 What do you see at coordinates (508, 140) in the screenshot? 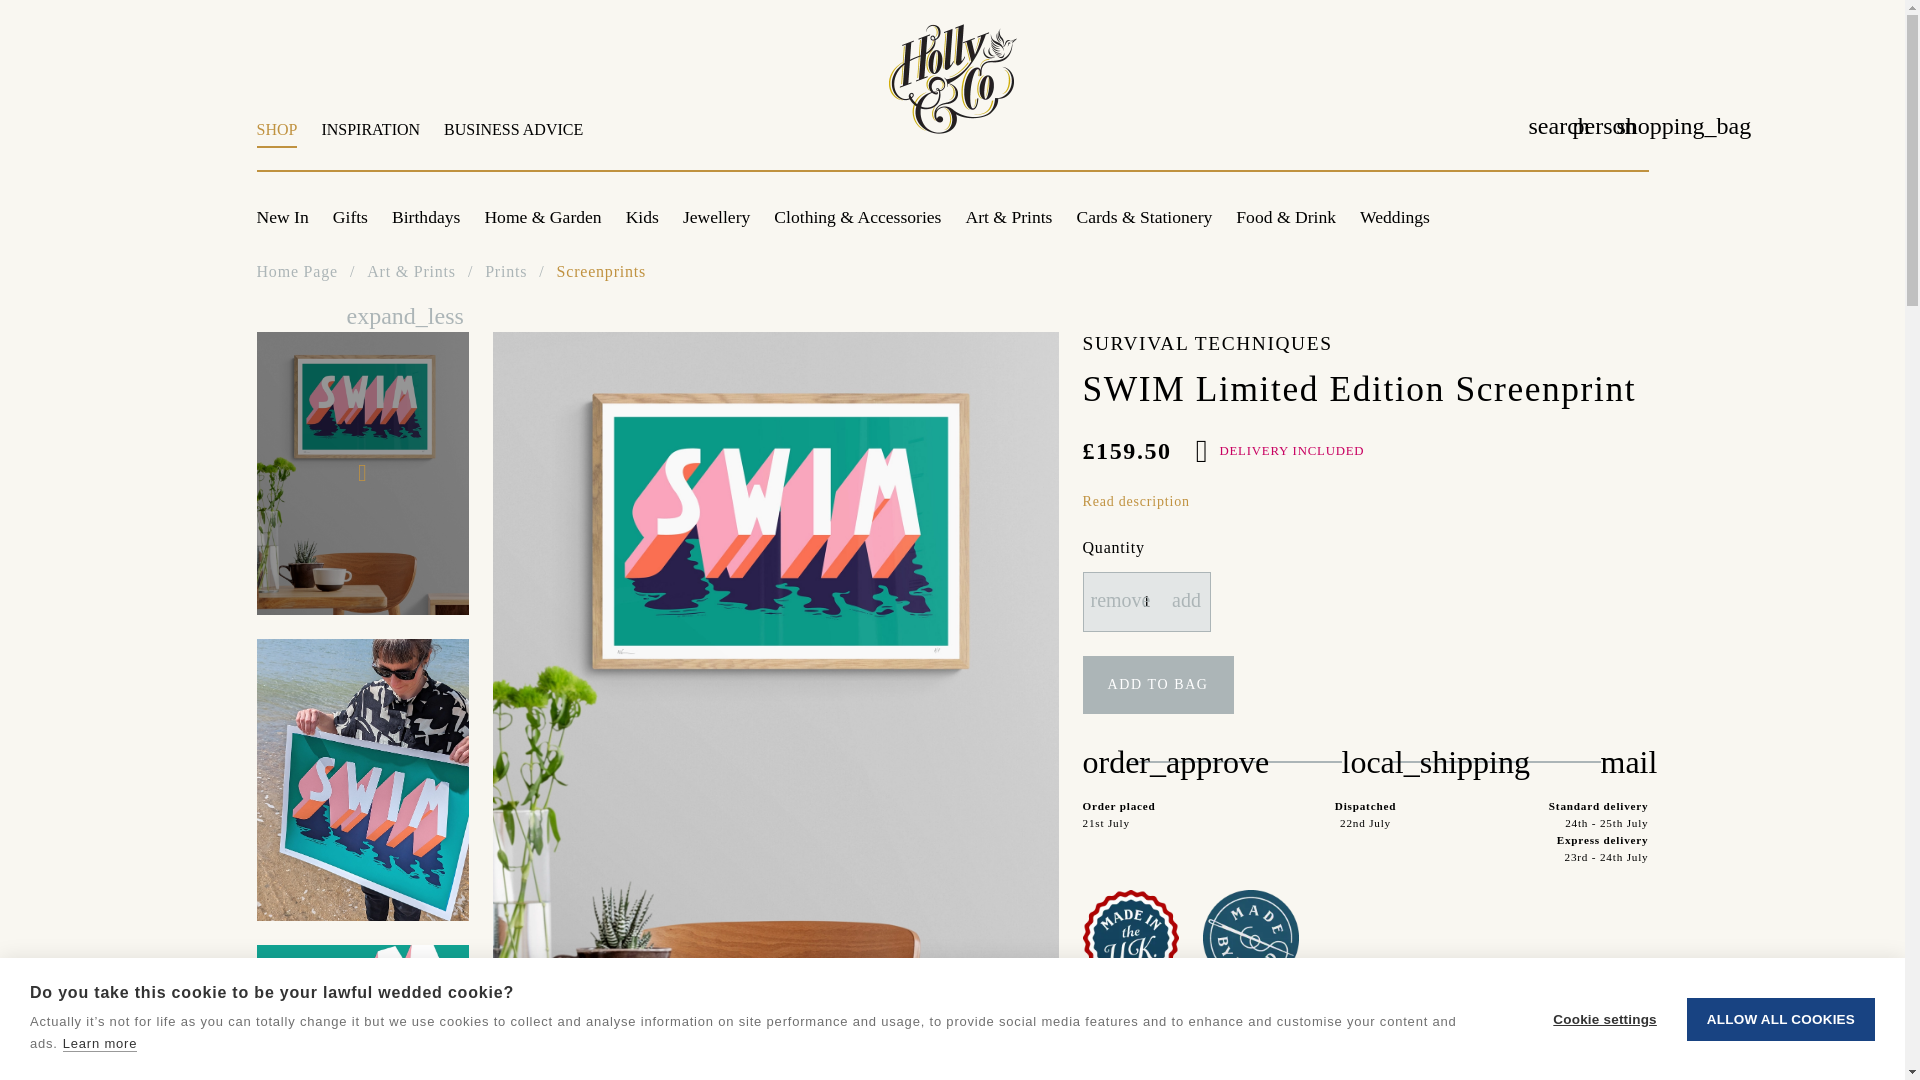
I see `BUSINESS ADVICE` at bounding box center [508, 140].